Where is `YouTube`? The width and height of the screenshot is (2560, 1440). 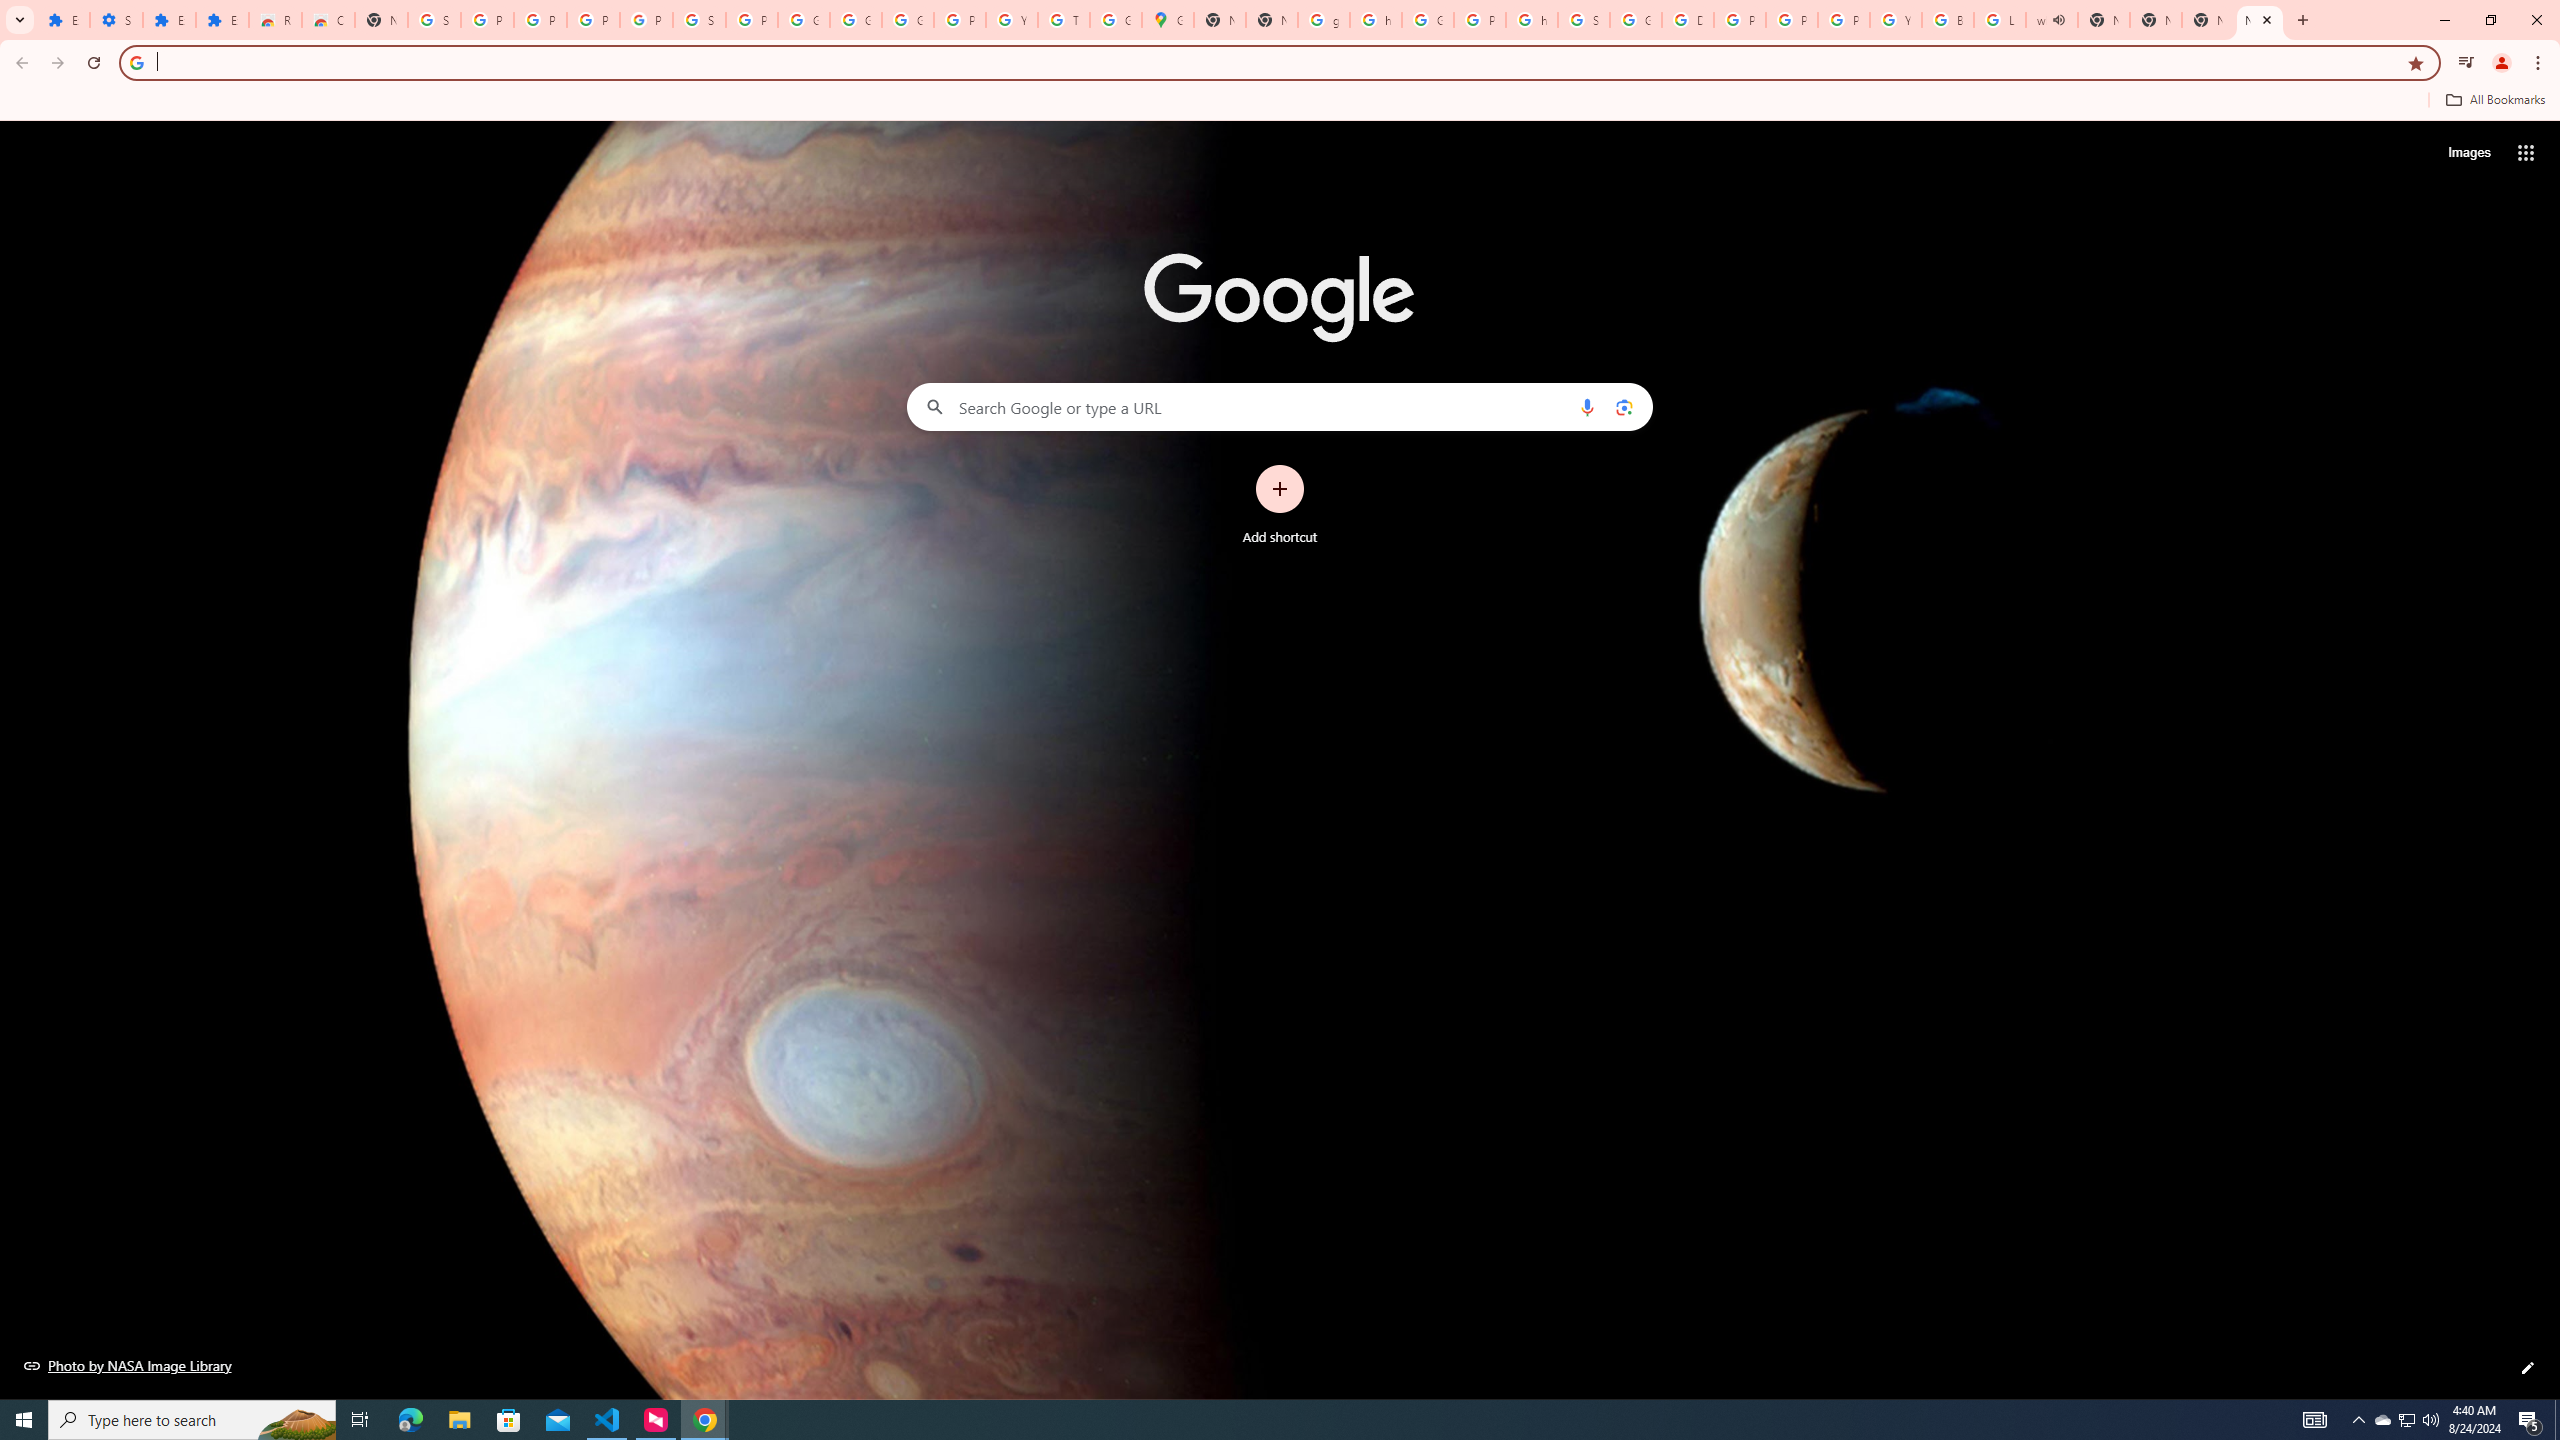 YouTube is located at coordinates (1896, 20).